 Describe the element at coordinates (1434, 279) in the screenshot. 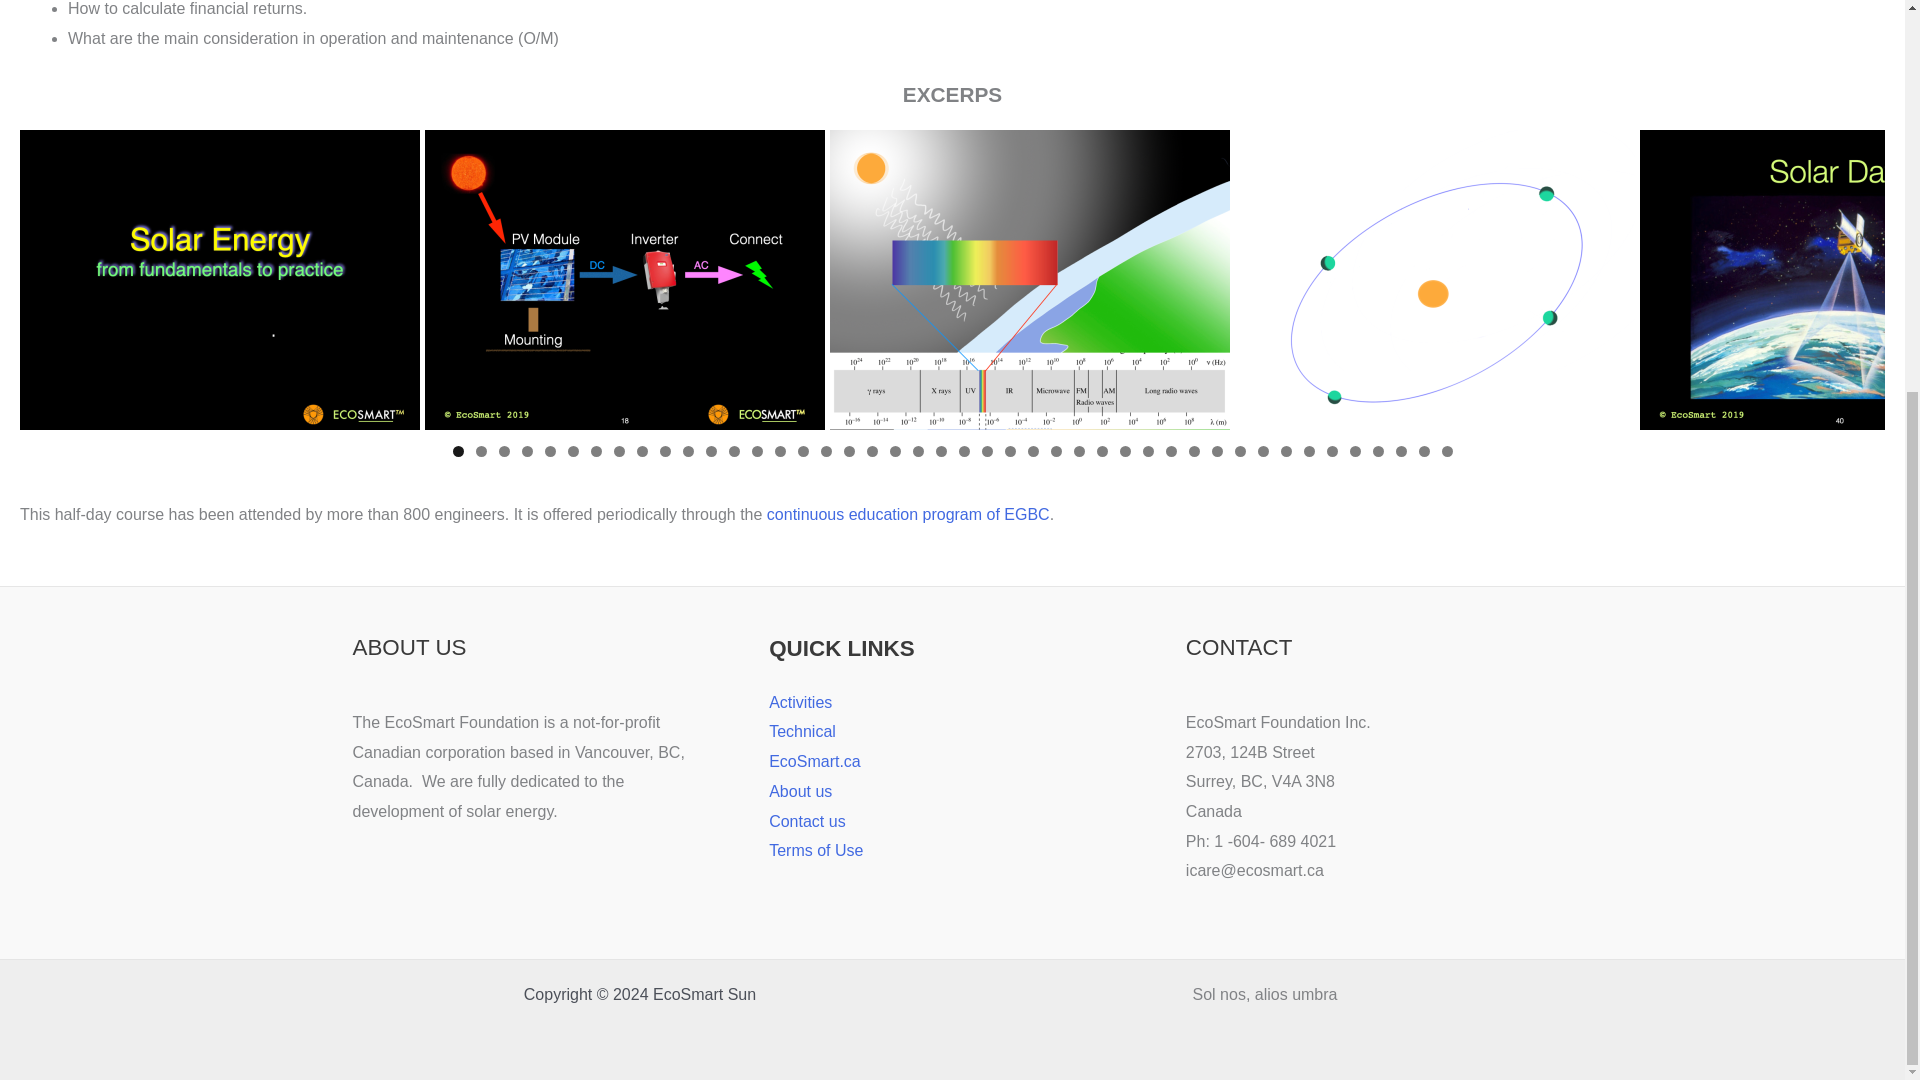

I see `SolarCourse035` at that location.